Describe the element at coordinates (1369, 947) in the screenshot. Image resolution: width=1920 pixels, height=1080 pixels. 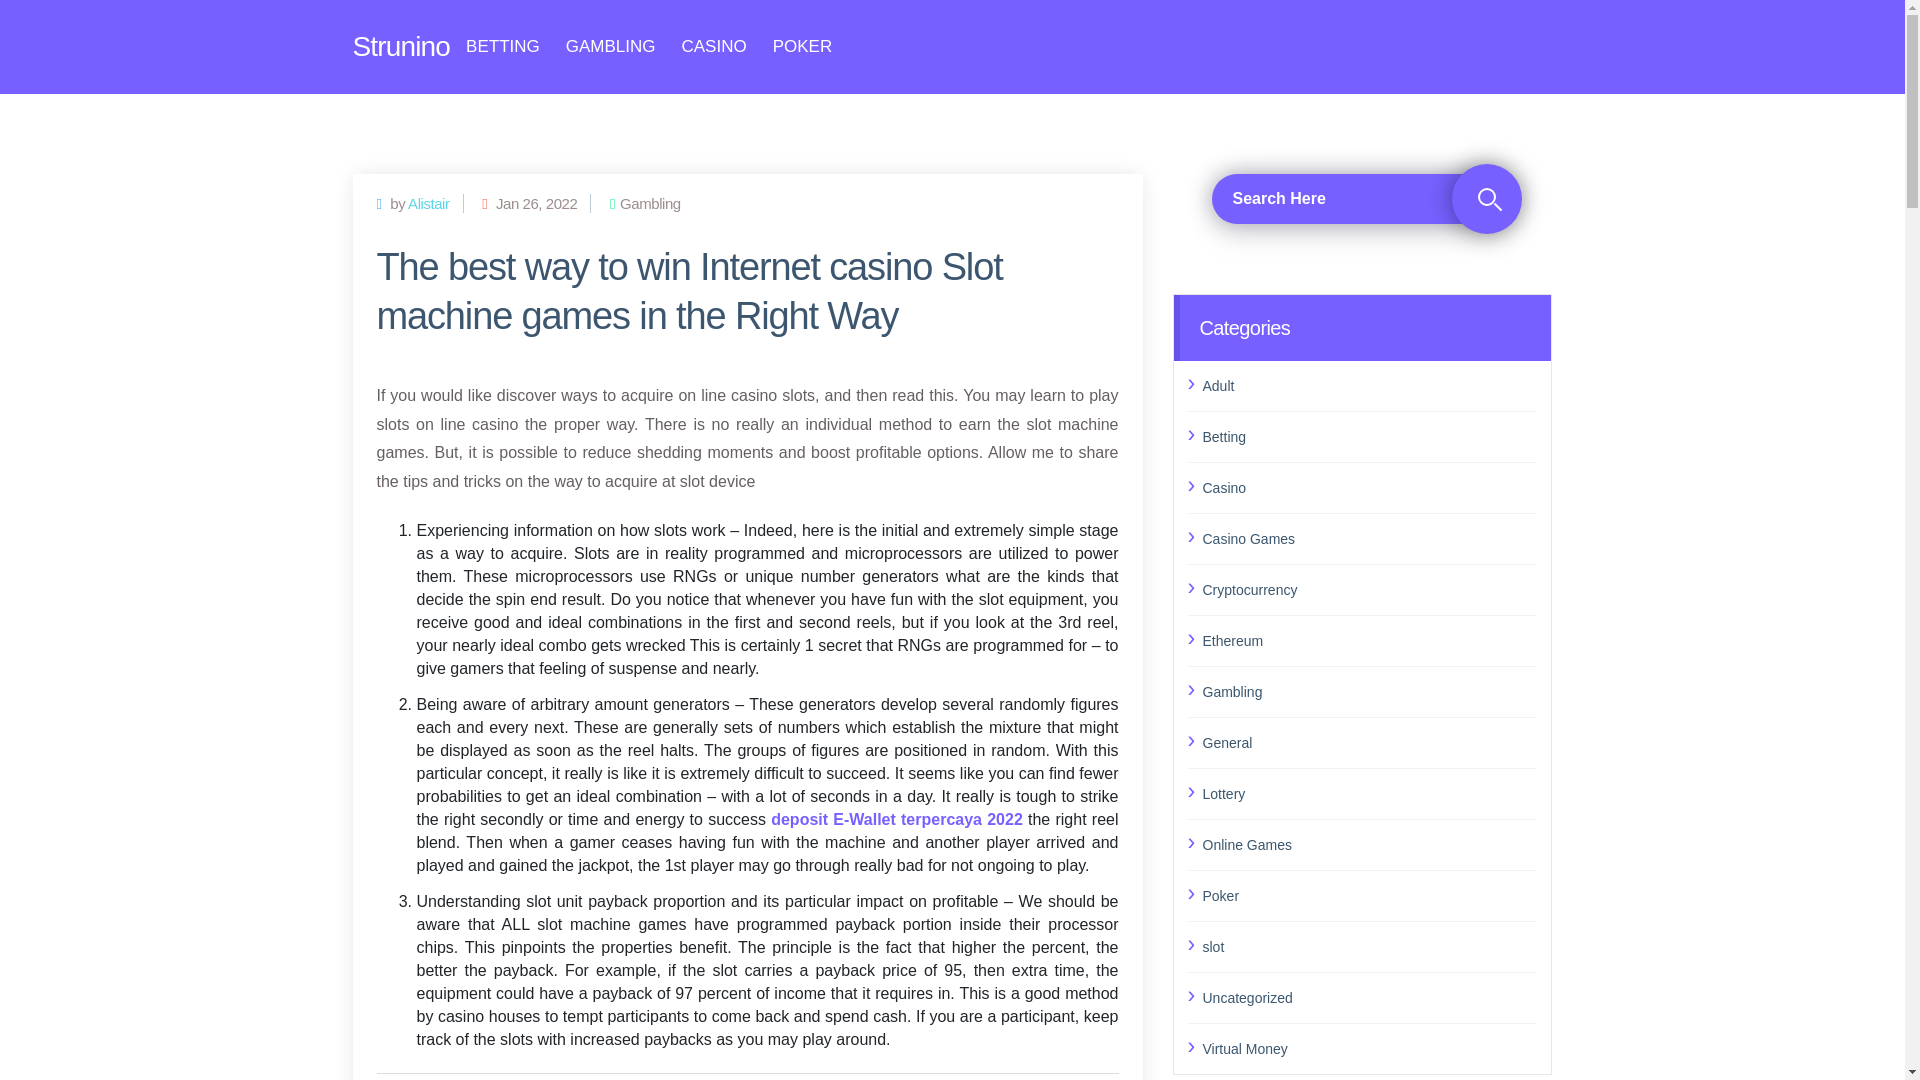
I see `slot` at that location.